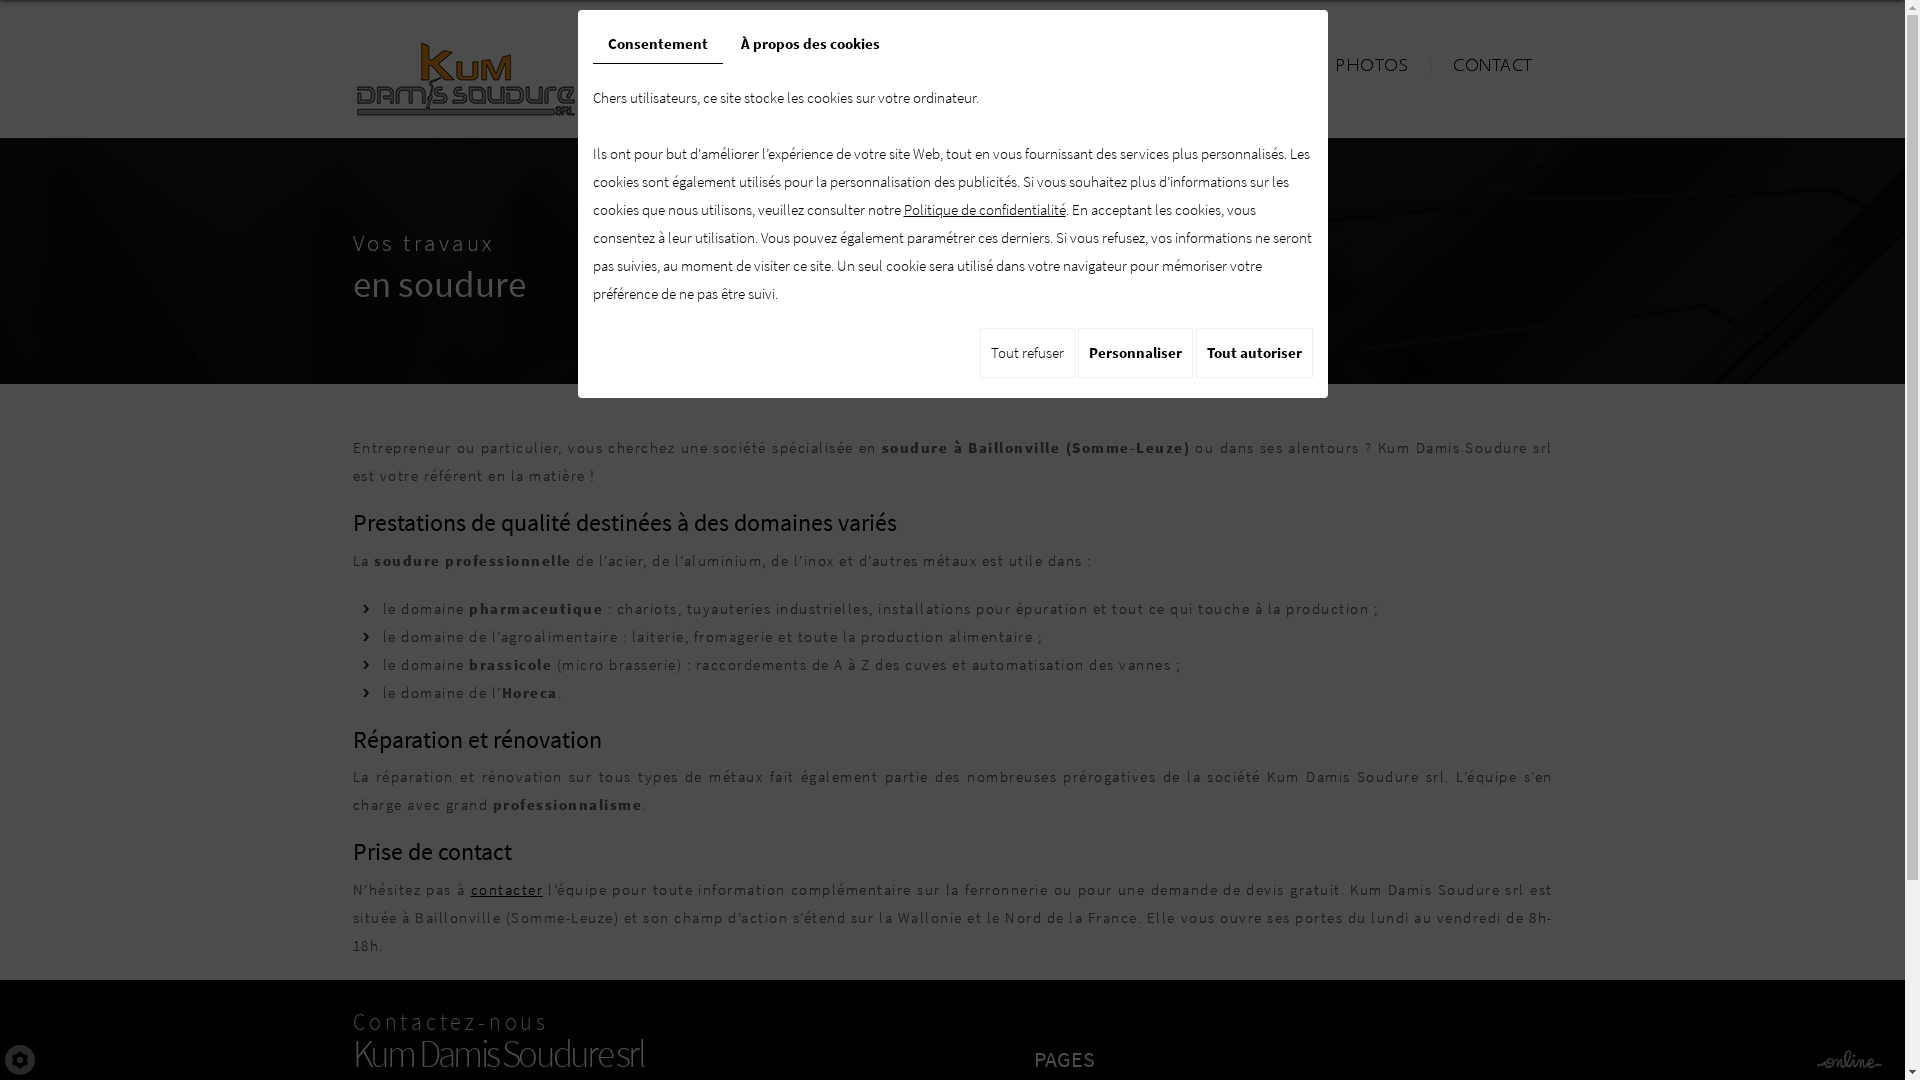  Describe the element at coordinates (657, 44) in the screenshot. I see `Consentement` at that location.